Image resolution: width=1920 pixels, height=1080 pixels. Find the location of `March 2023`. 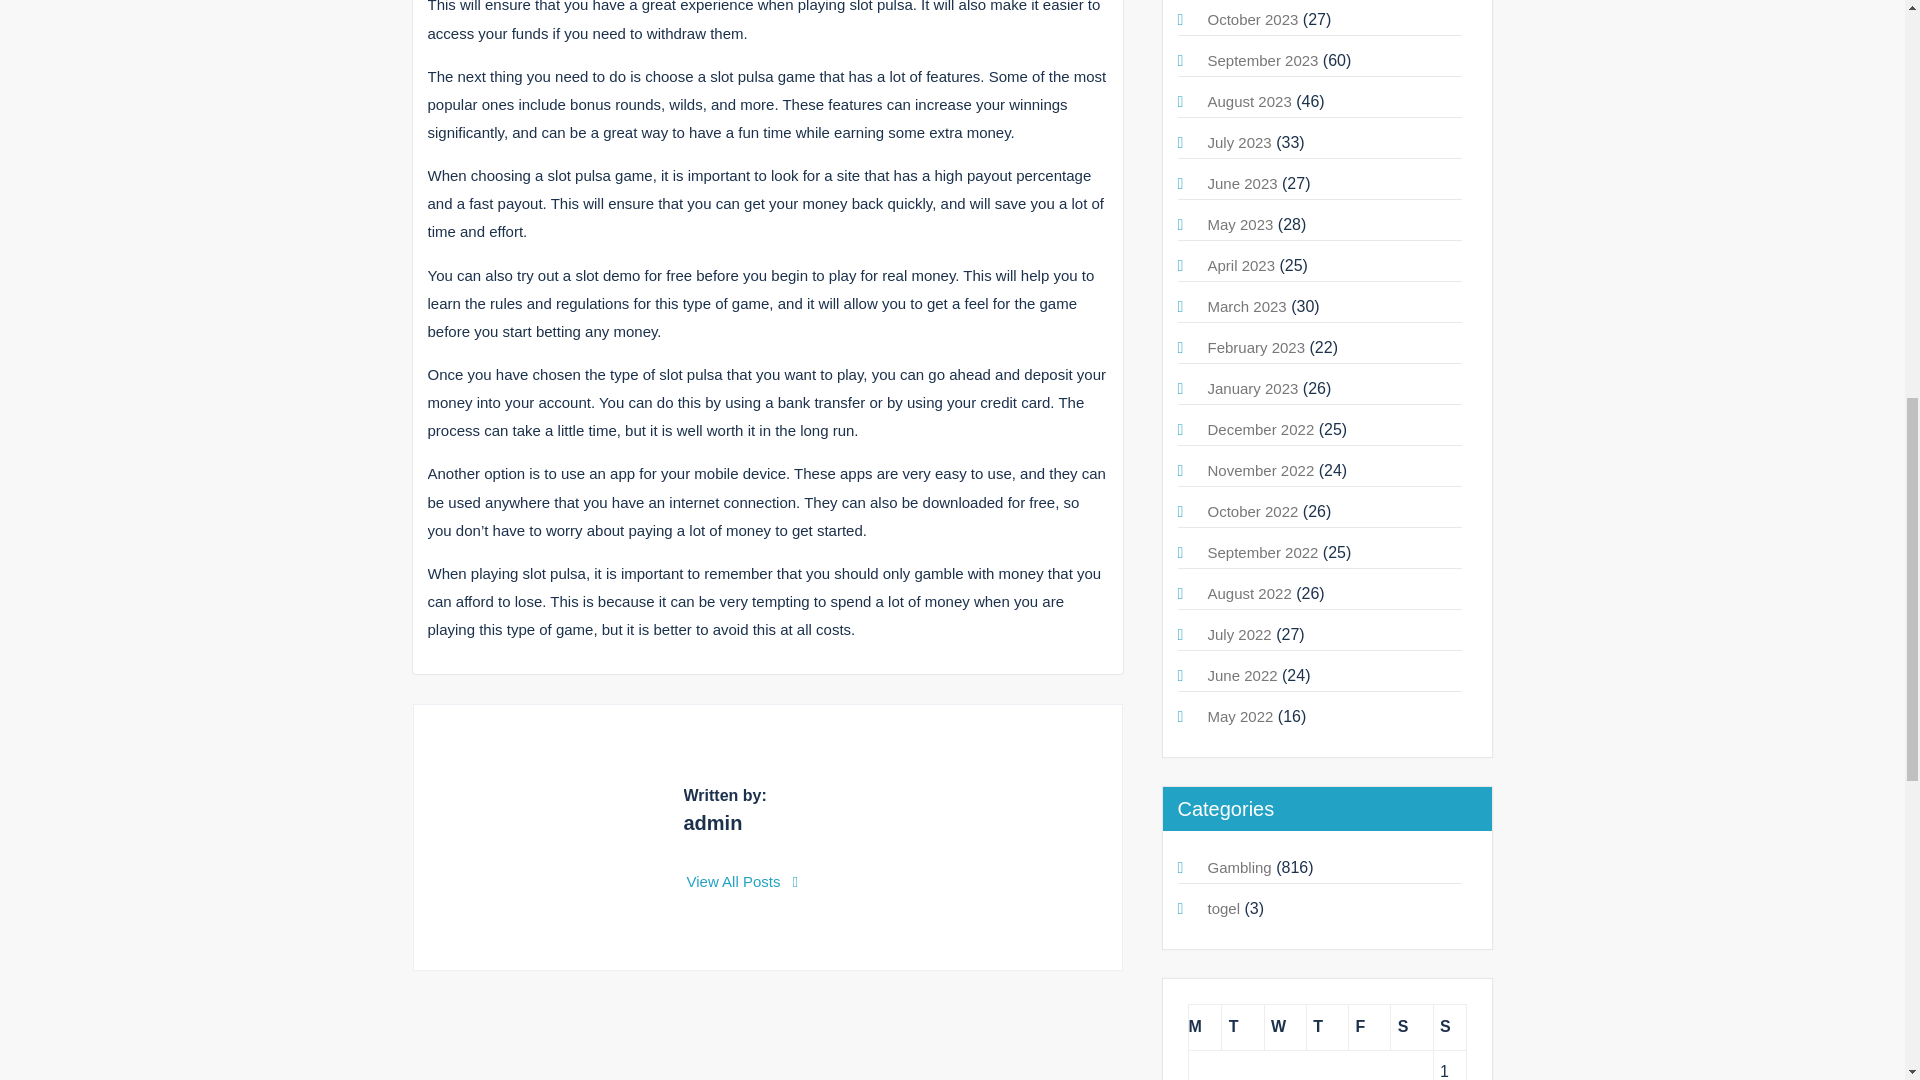

March 2023 is located at coordinates (1246, 306).